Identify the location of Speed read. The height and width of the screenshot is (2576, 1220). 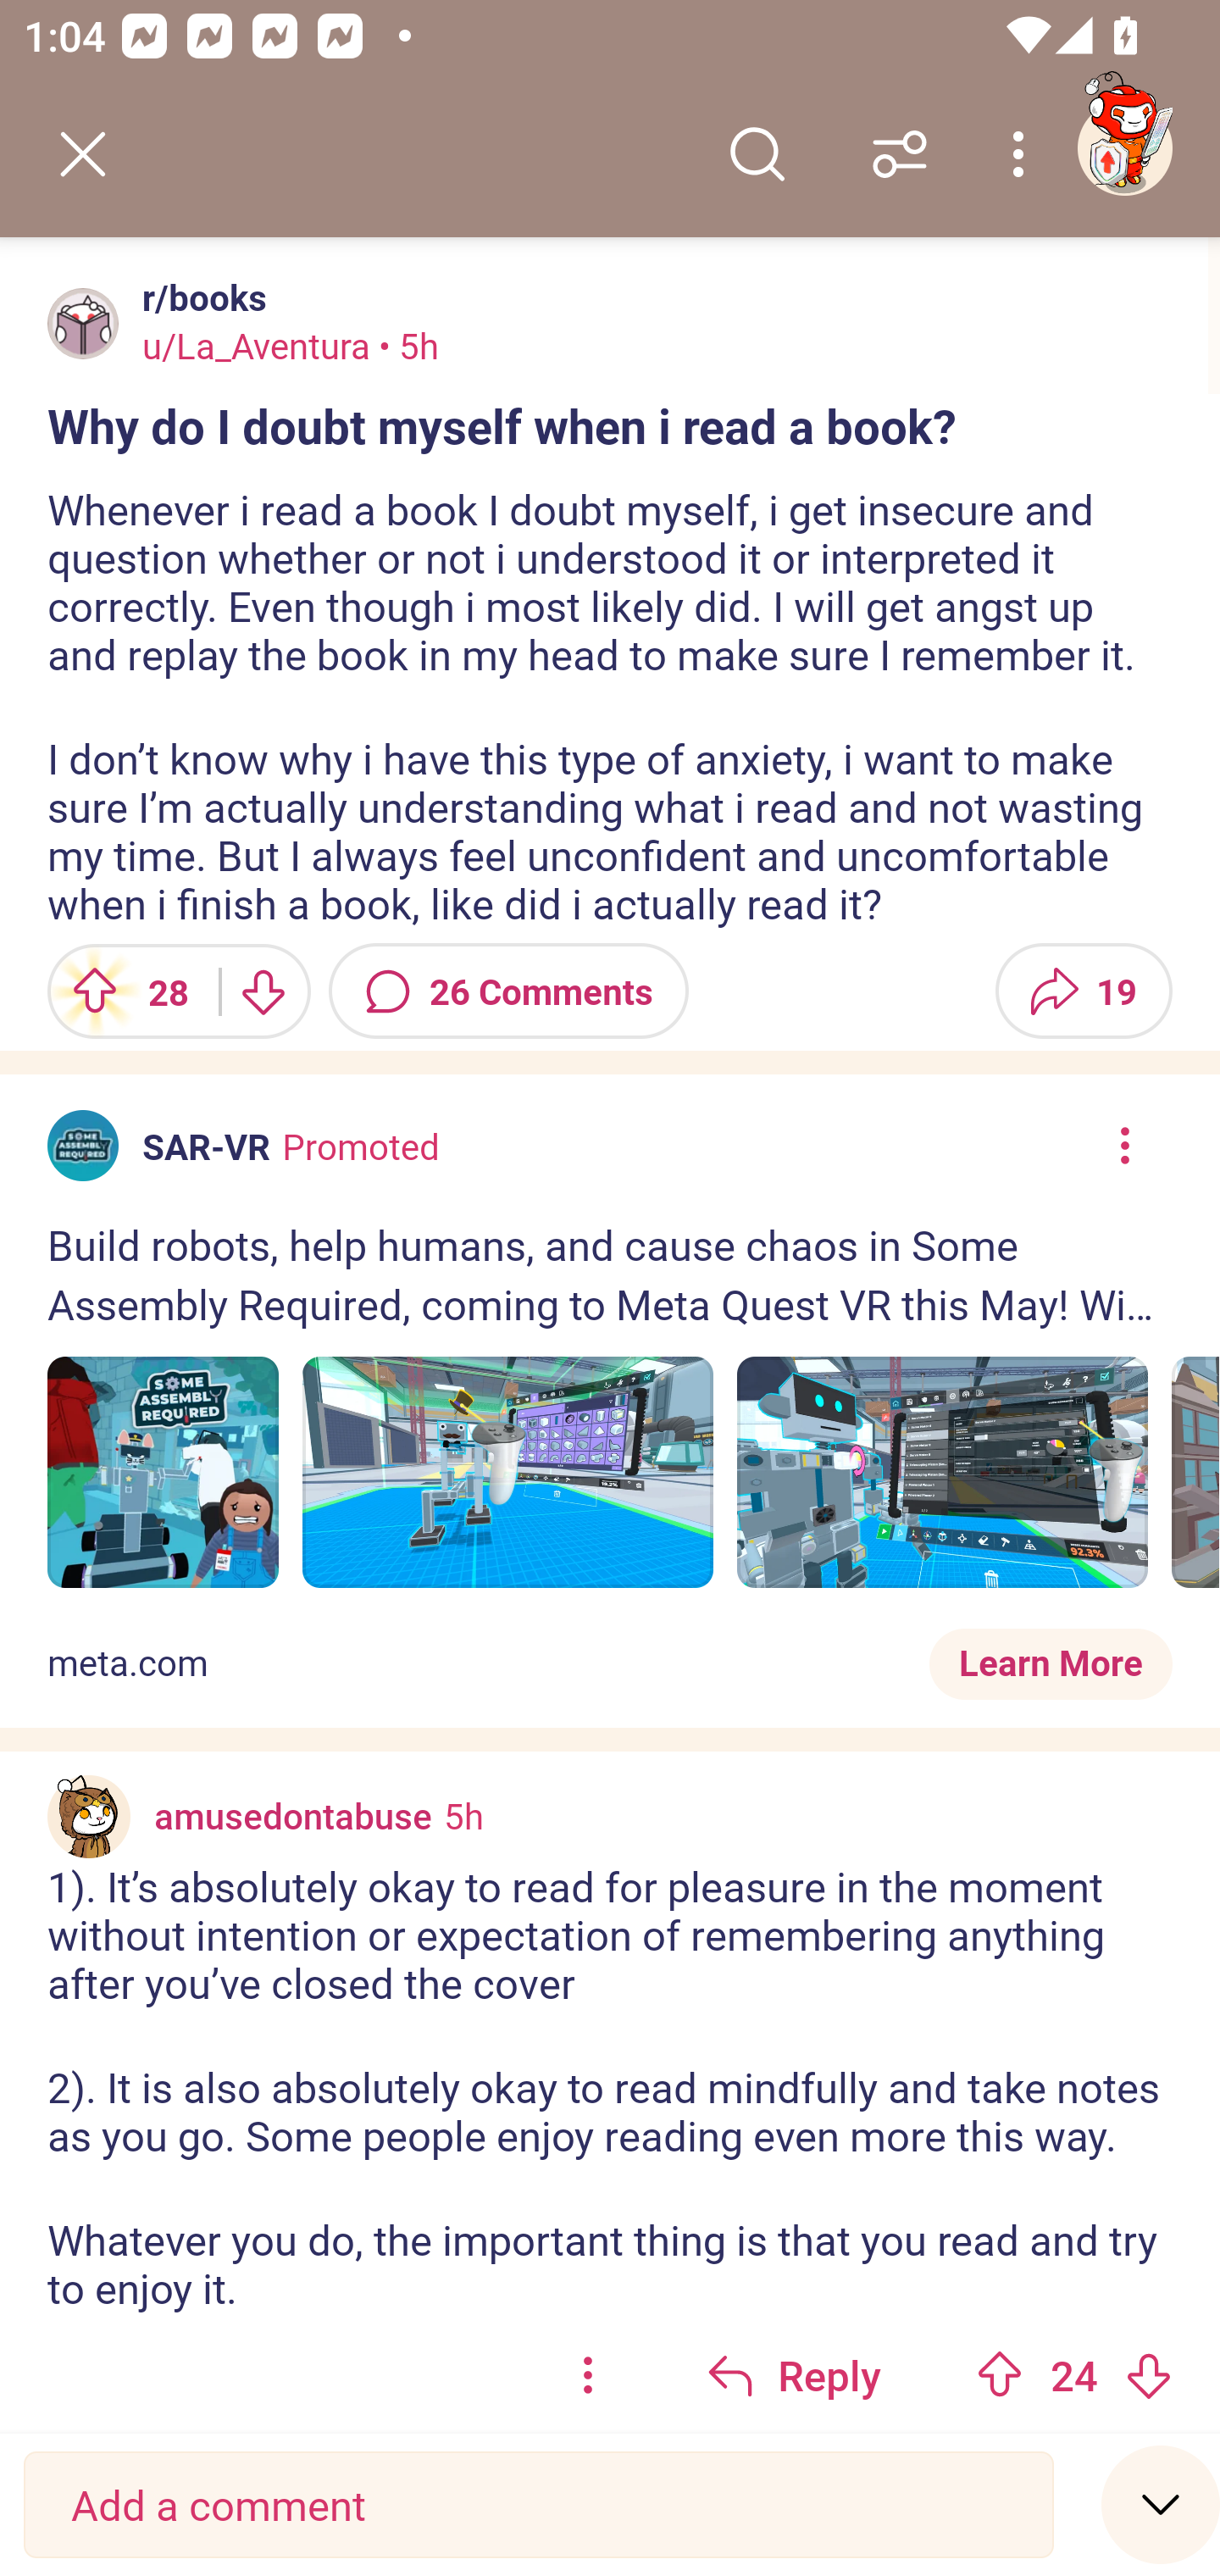
(1161, 2503).